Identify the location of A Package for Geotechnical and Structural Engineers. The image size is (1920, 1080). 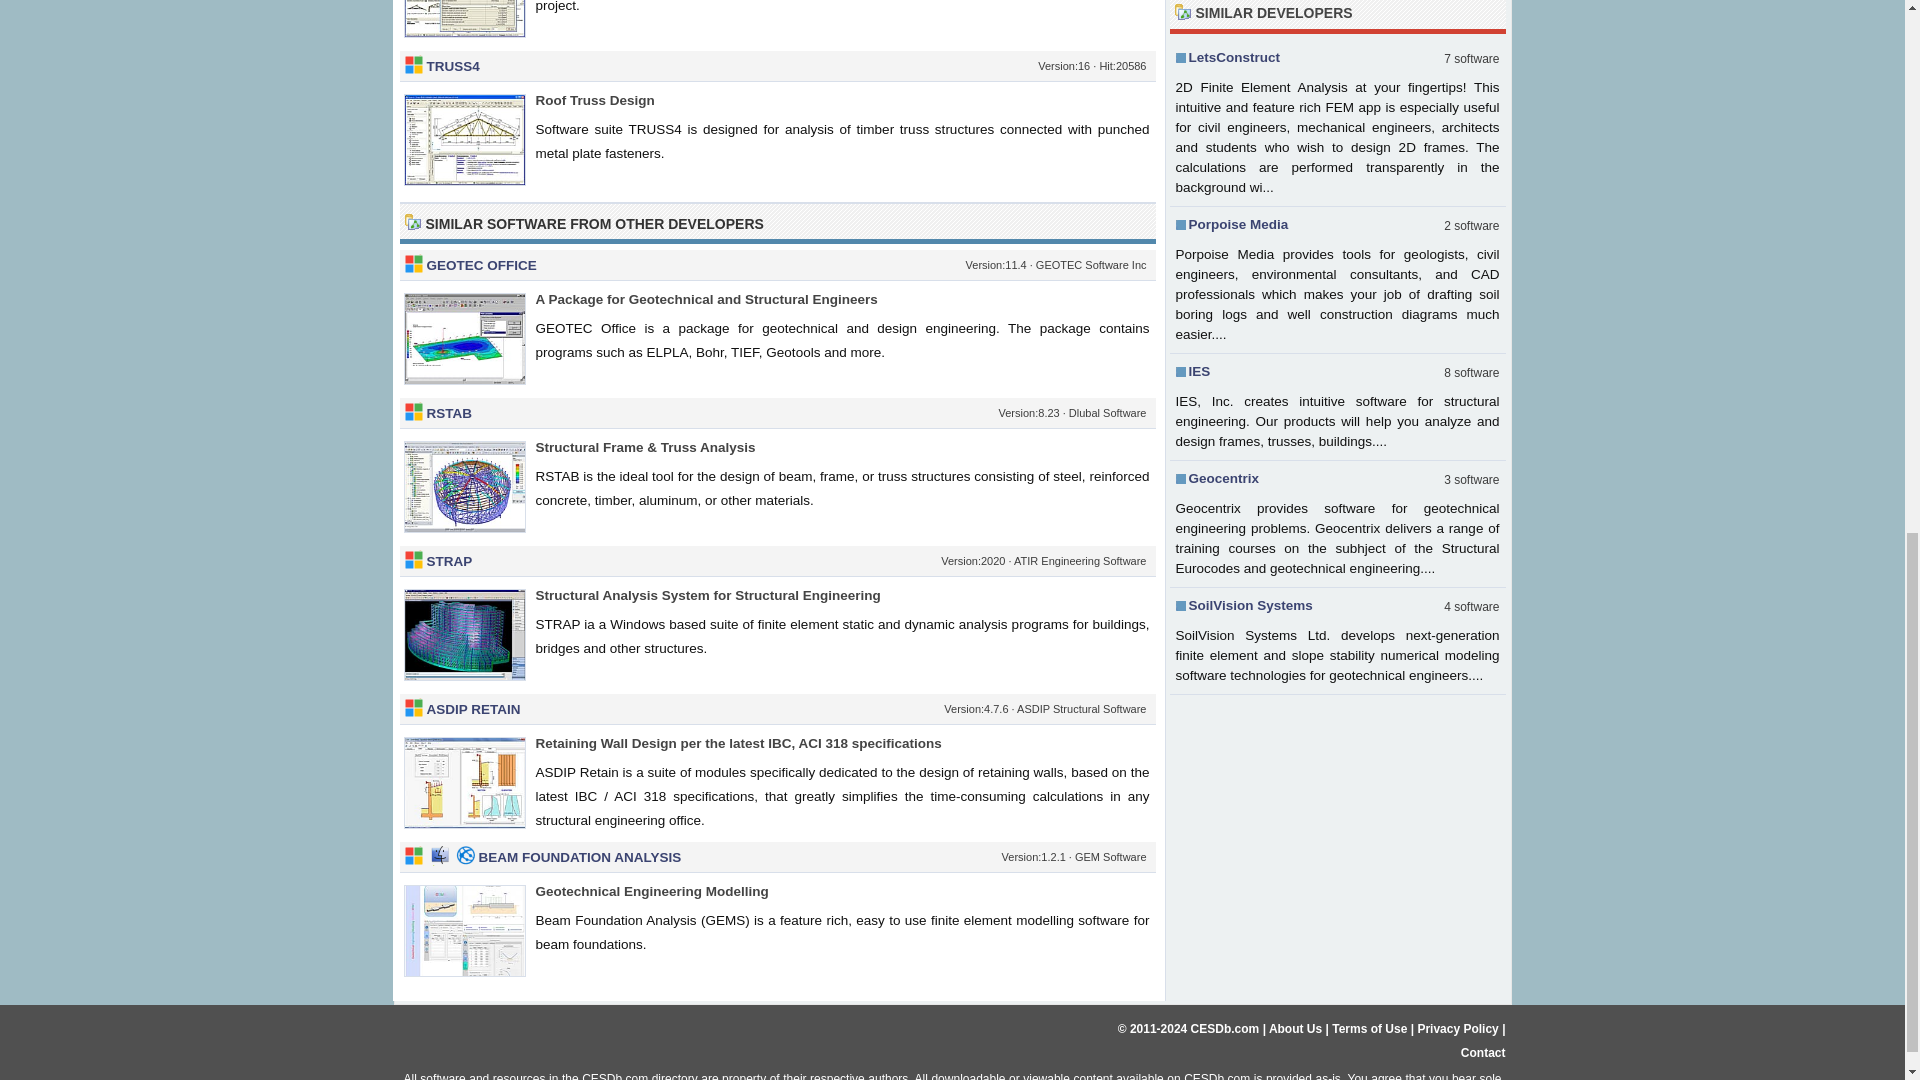
(706, 298).